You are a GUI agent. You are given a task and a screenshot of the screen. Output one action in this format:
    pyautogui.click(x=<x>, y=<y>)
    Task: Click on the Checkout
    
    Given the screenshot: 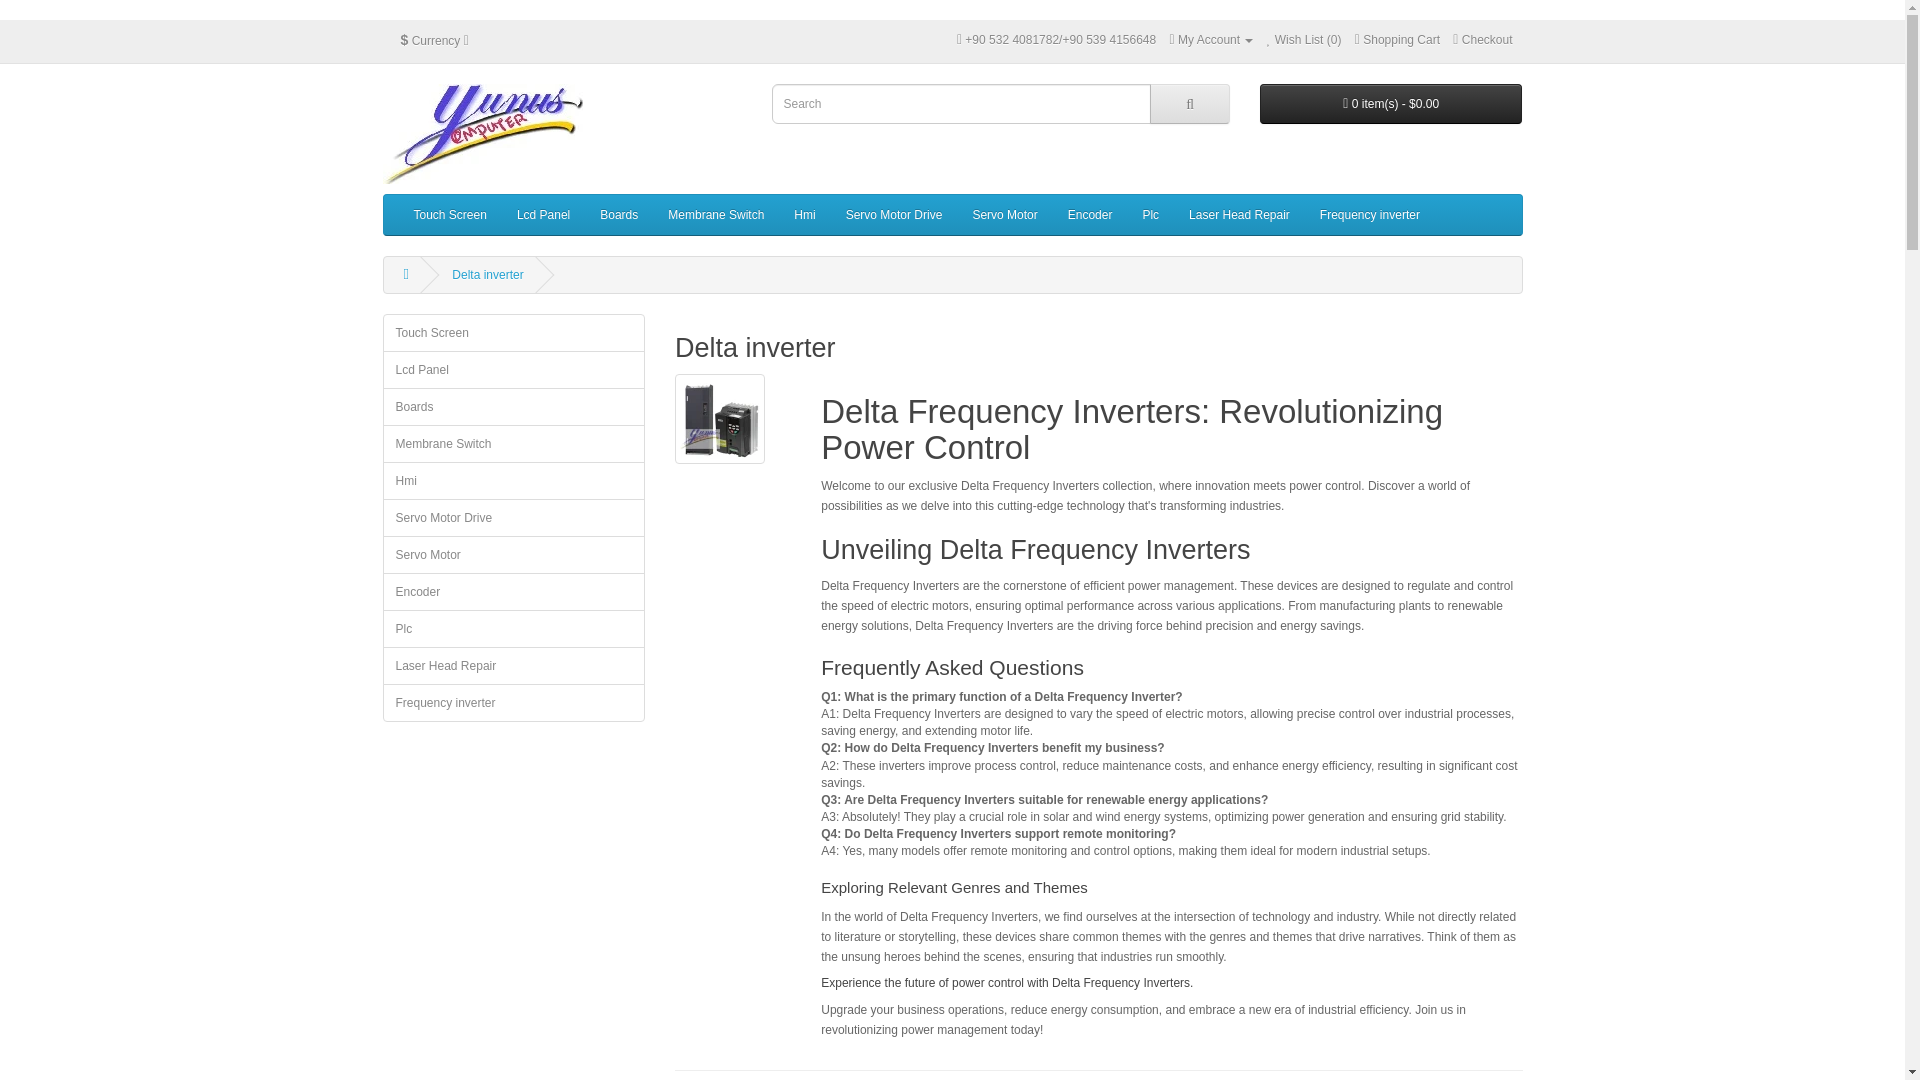 What is the action you would take?
    pyautogui.click(x=1482, y=40)
    